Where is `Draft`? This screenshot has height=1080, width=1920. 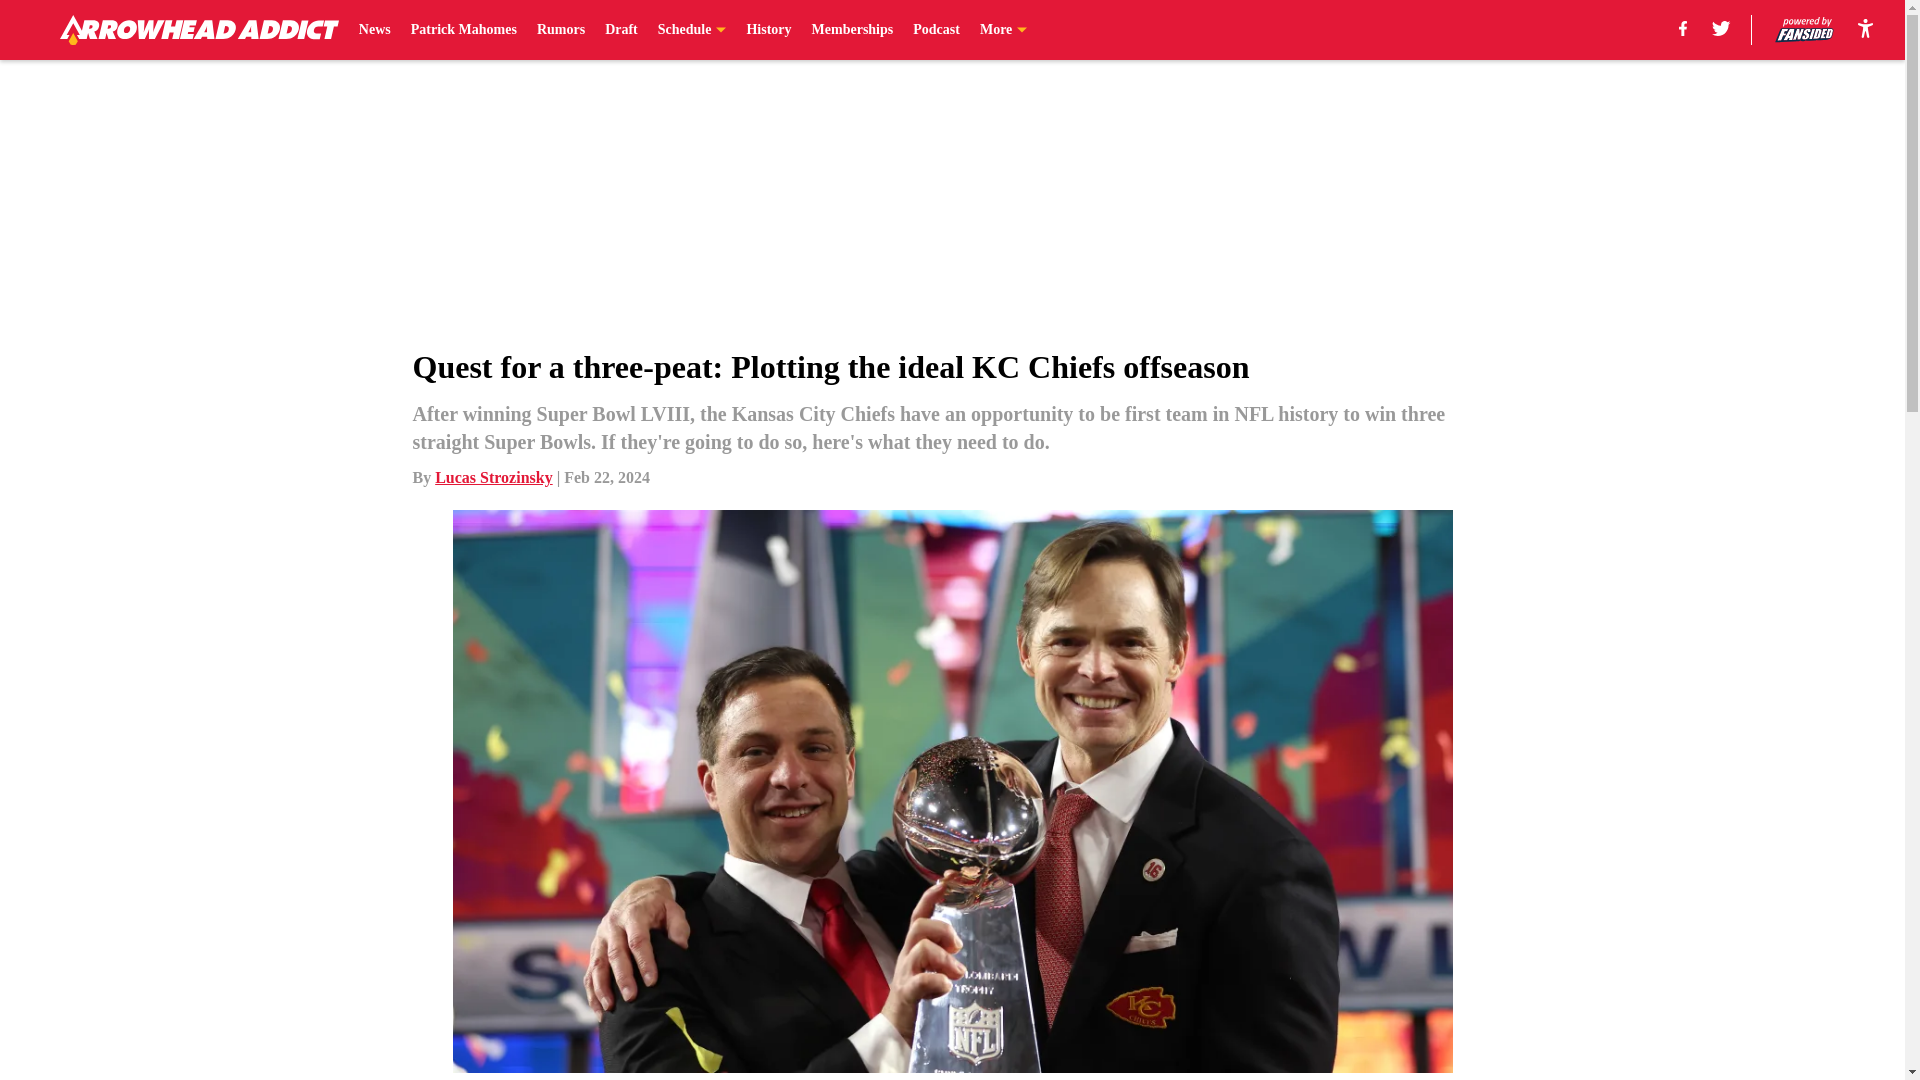 Draft is located at coordinates (620, 30).